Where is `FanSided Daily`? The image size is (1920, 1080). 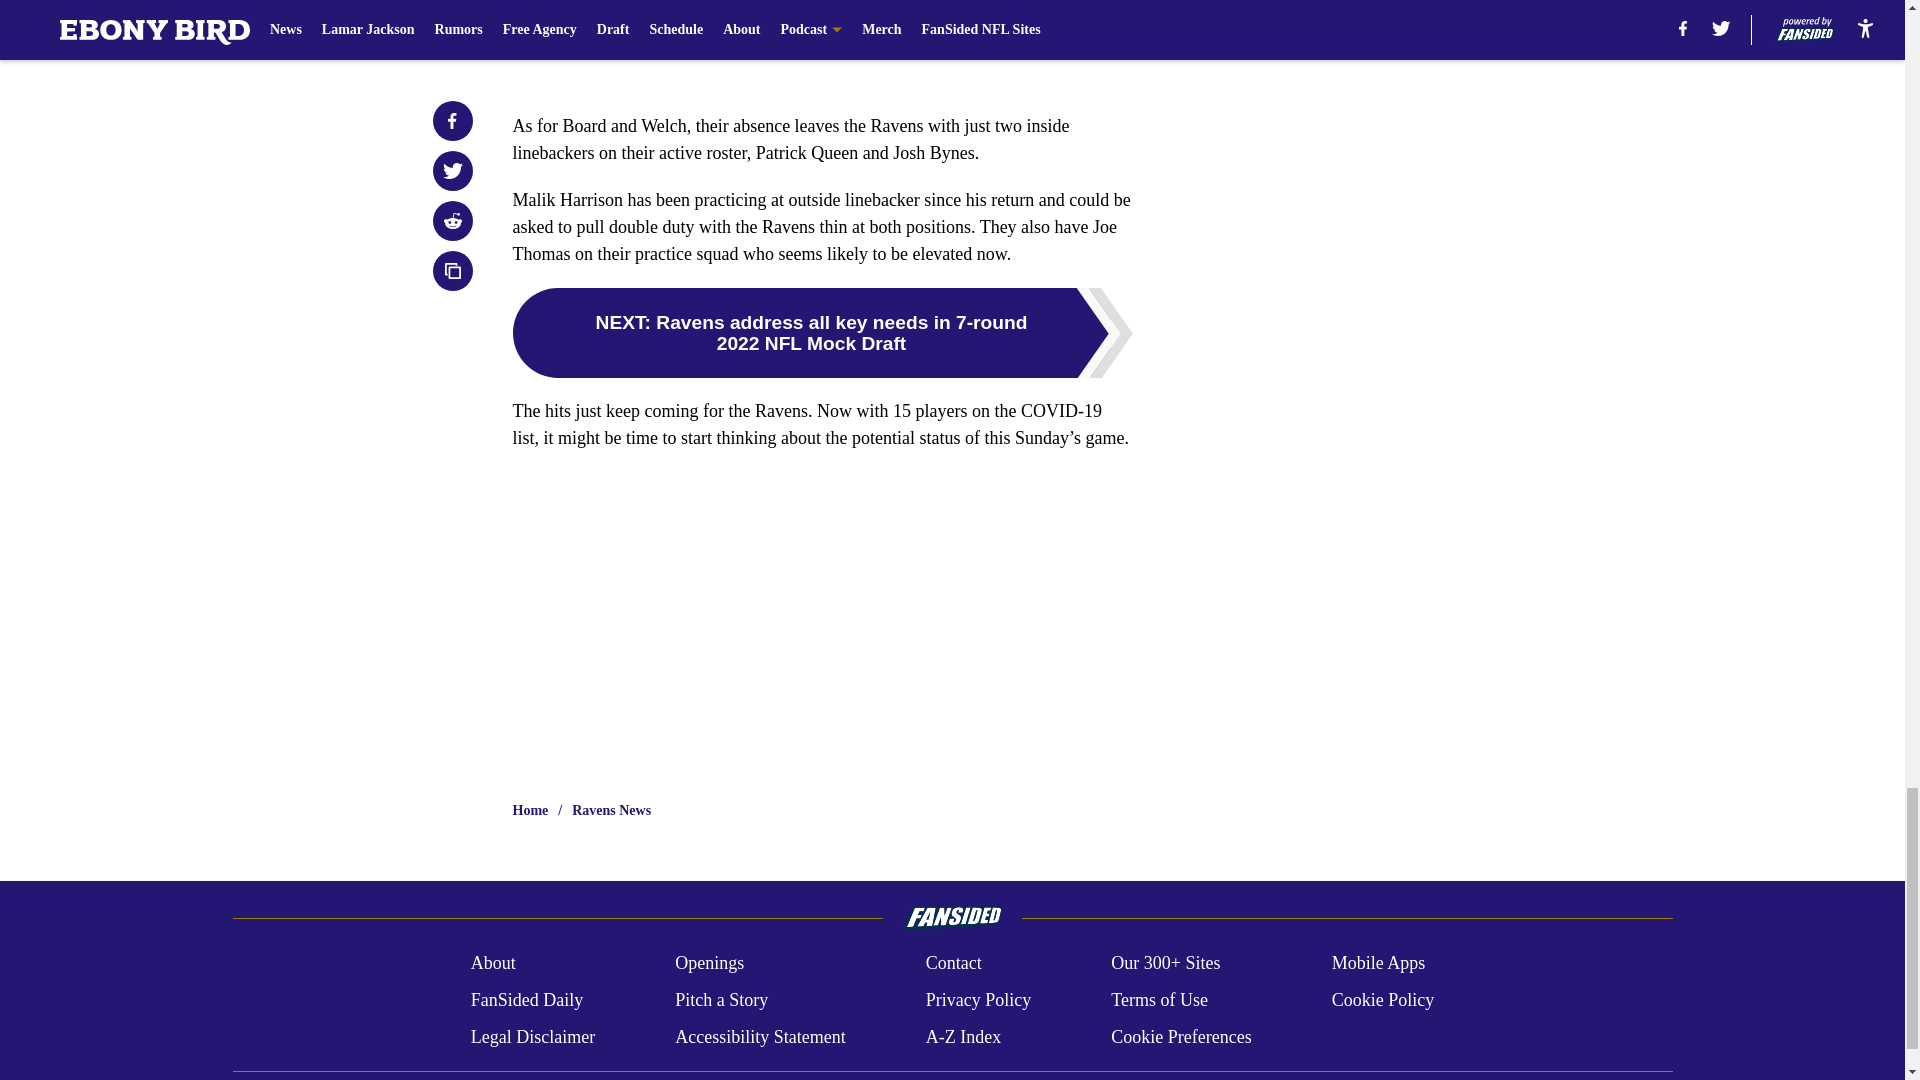
FanSided Daily is located at coordinates (526, 1000).